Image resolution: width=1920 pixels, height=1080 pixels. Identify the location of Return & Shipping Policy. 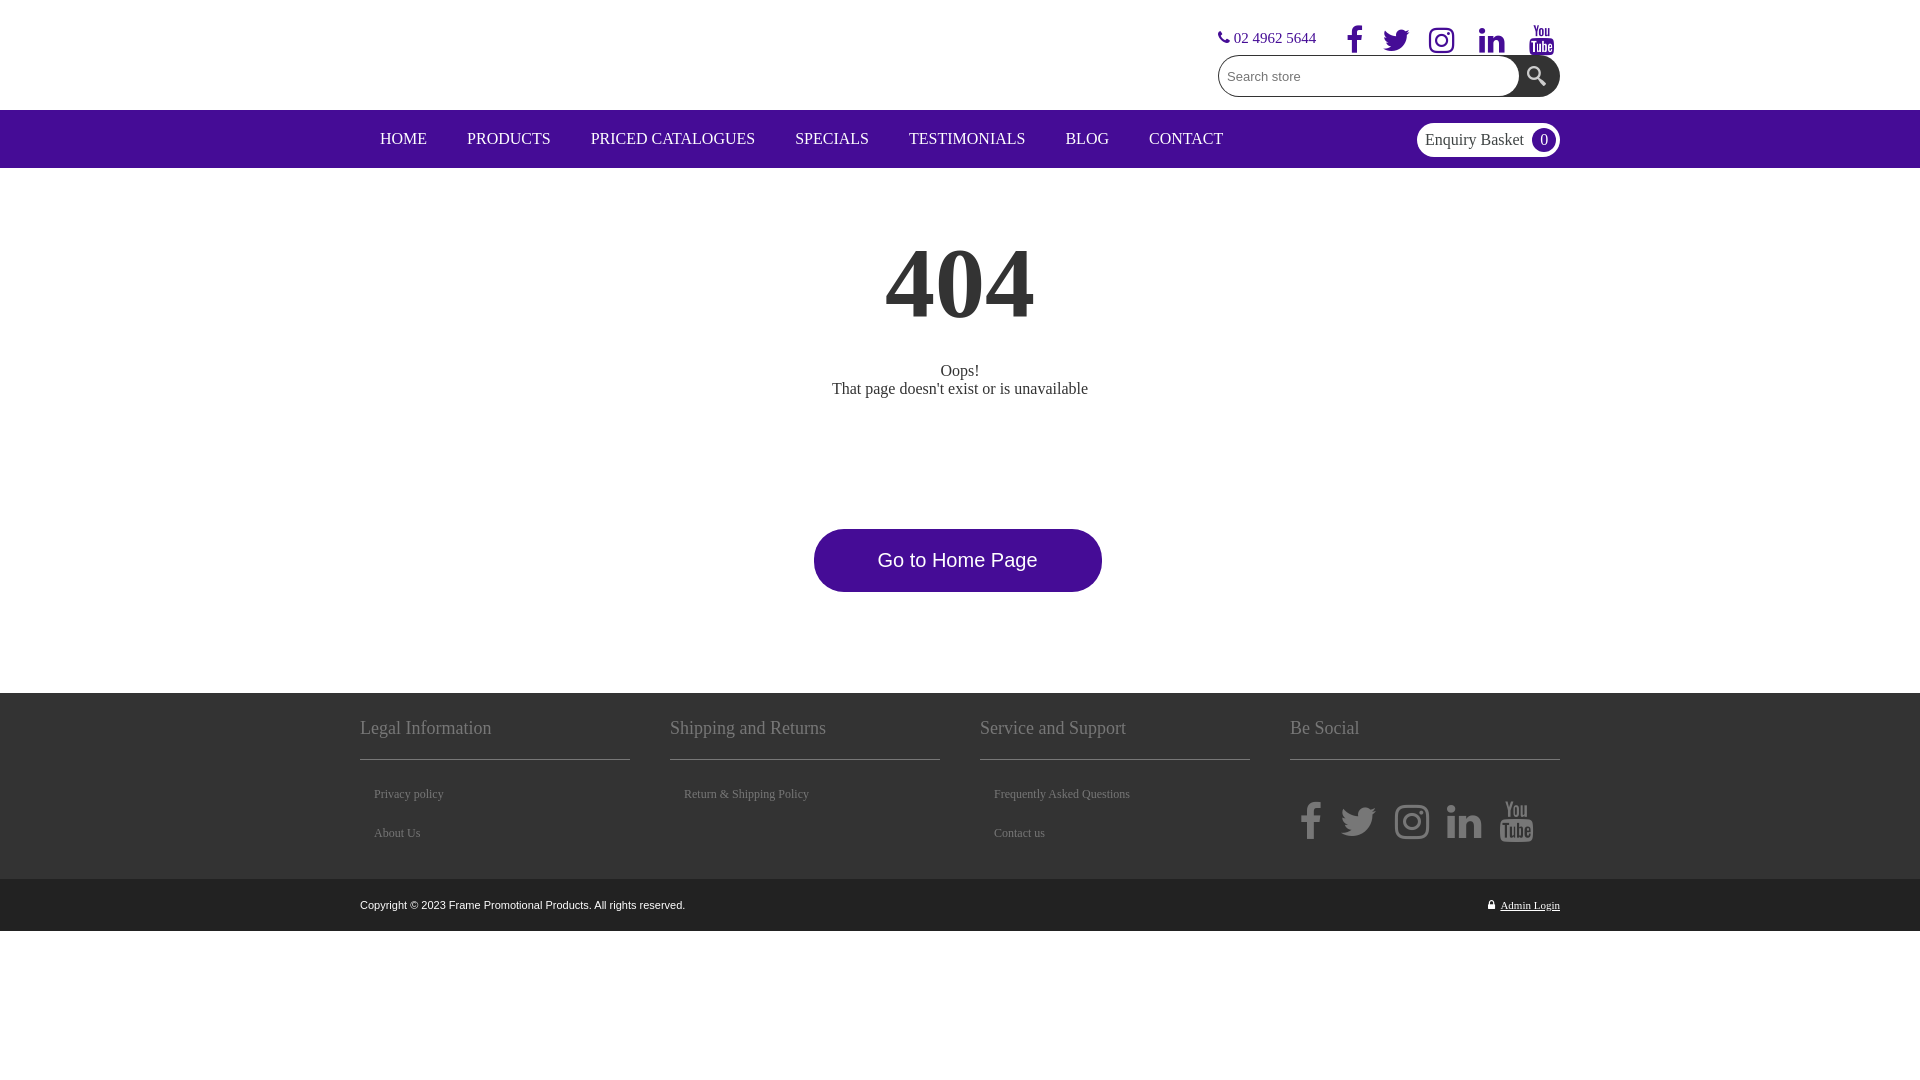
(740, 794).